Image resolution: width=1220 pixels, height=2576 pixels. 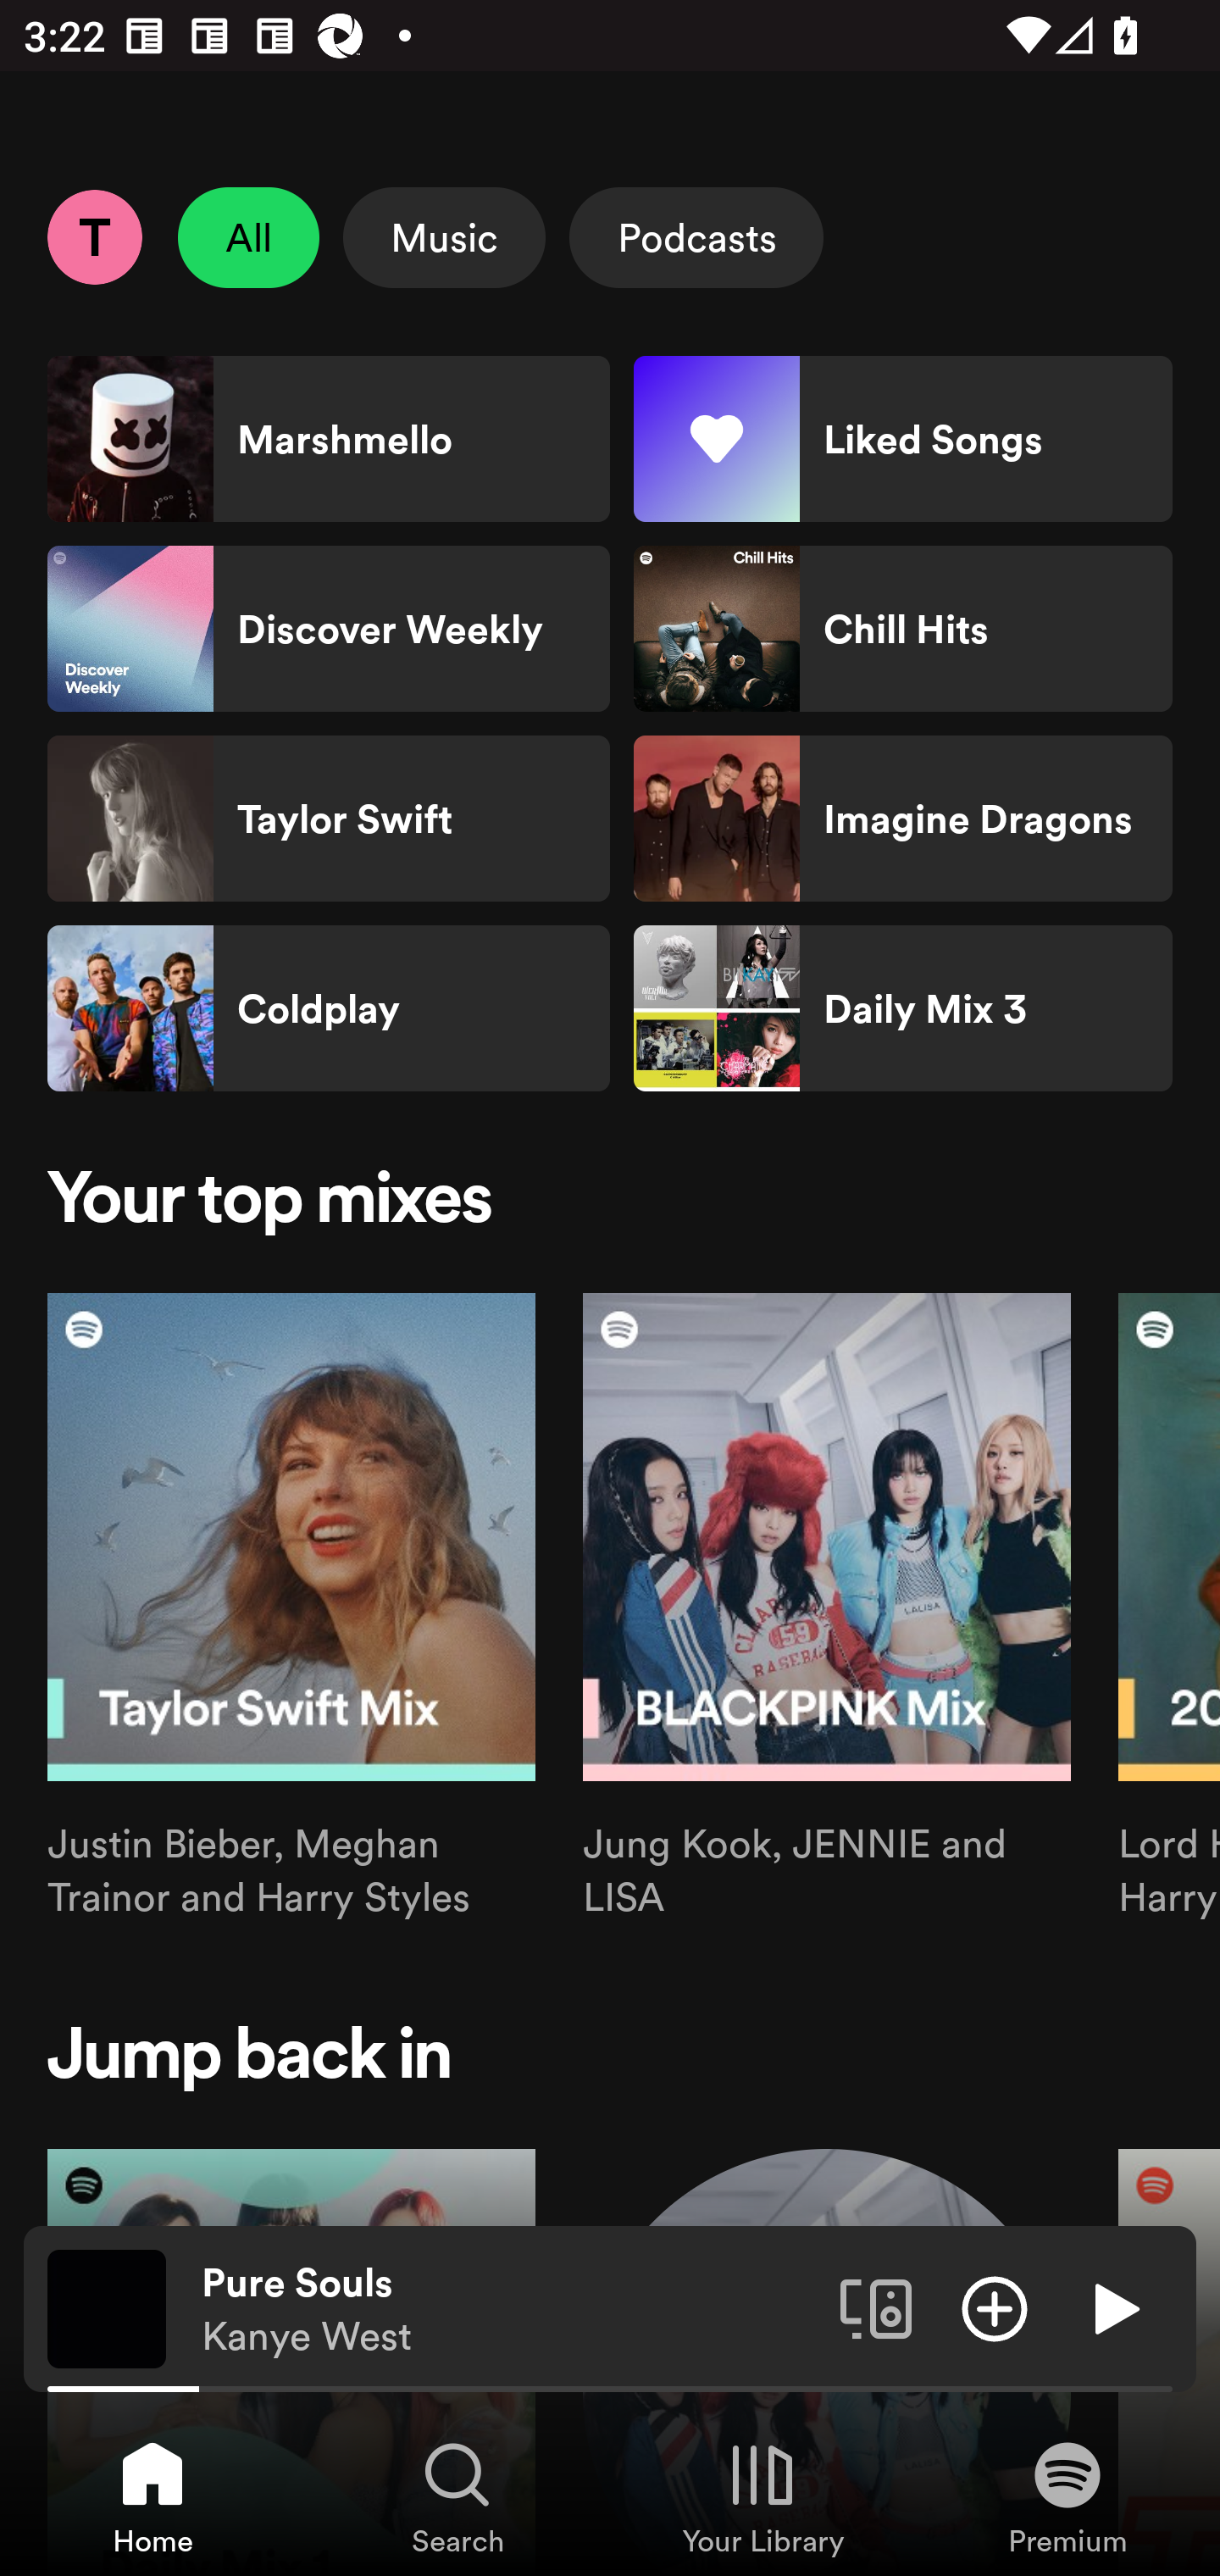 What do you see at coordinates (508, 2309) in the screenshot?
I see `Pure Souls Kanye West` at bounding box center [508, 2309].